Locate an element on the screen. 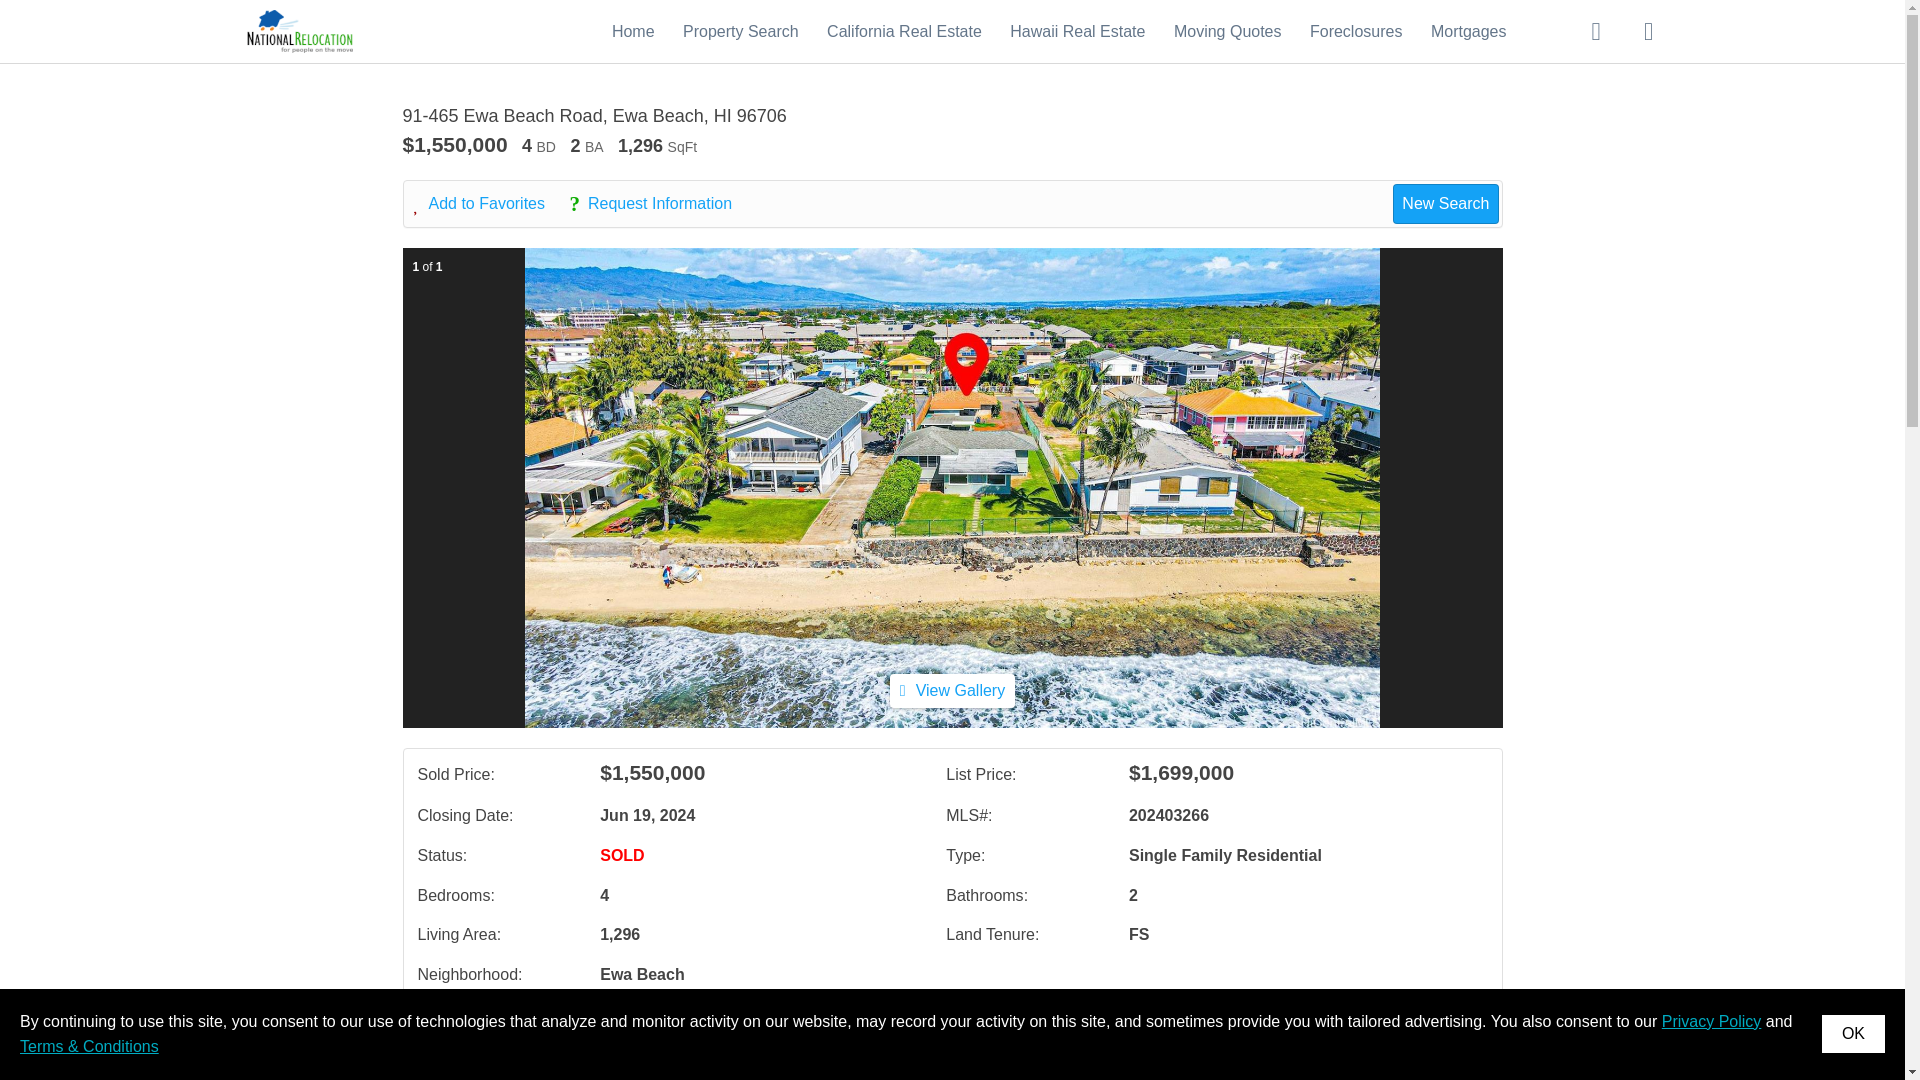 Image resolution: width=1920 pixels, height=1080 pixels. View on Map is located at coordinates (596, 1038).